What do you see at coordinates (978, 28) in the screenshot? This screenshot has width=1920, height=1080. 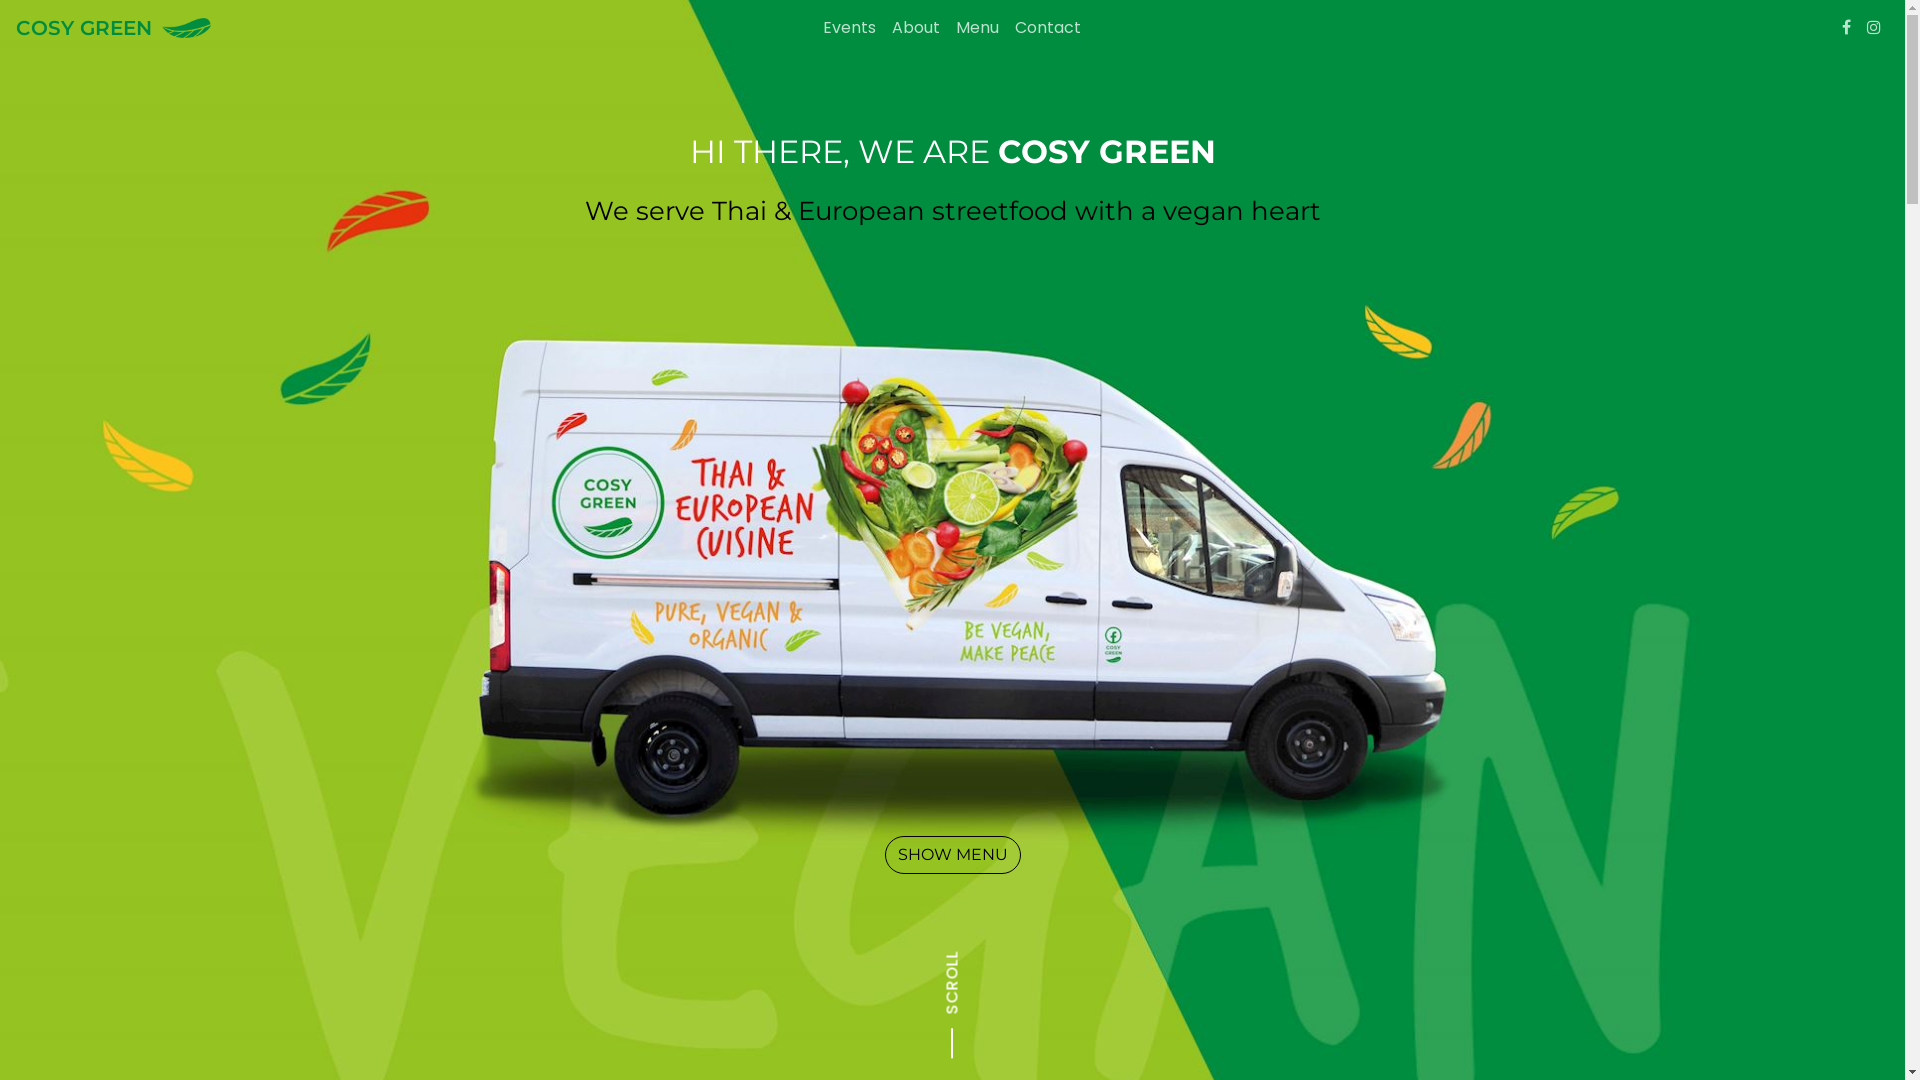 I see `Menu` at bounding box center [978, 28].